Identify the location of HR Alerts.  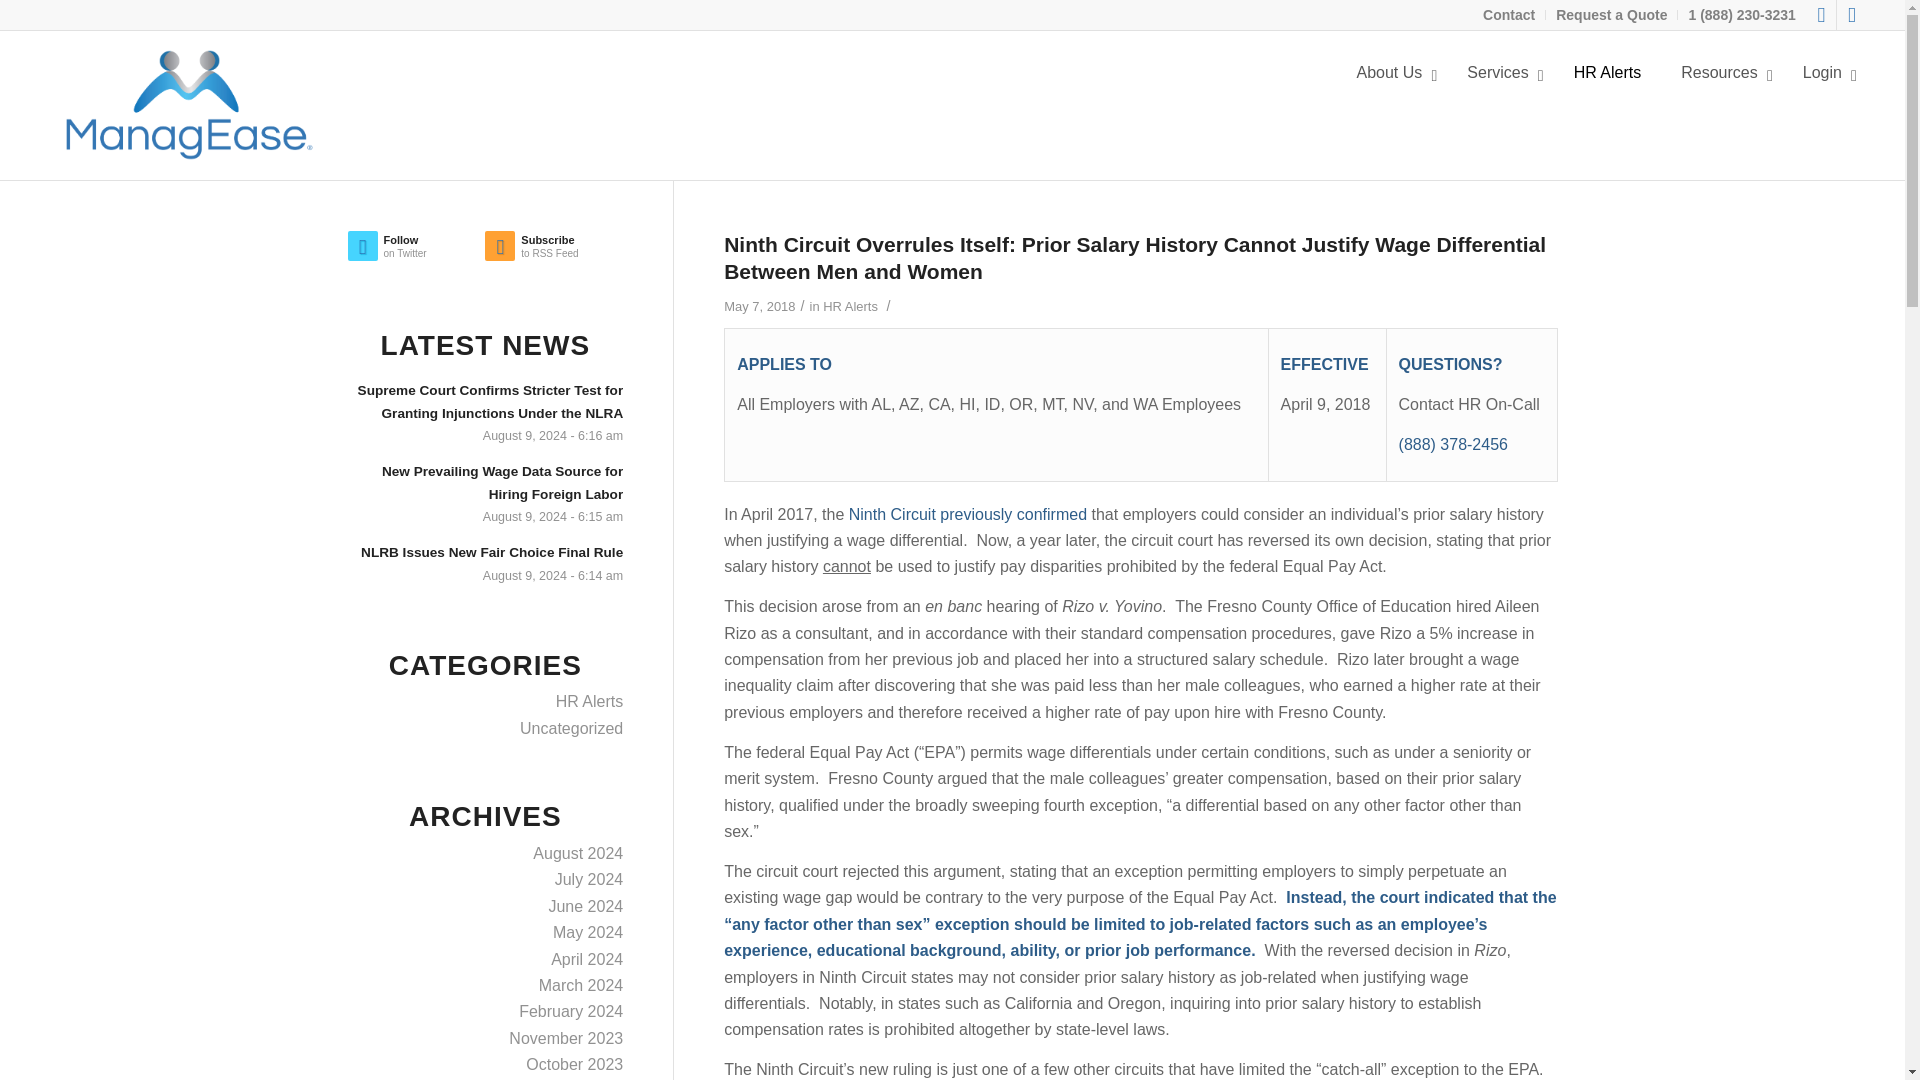
(1820, 15).